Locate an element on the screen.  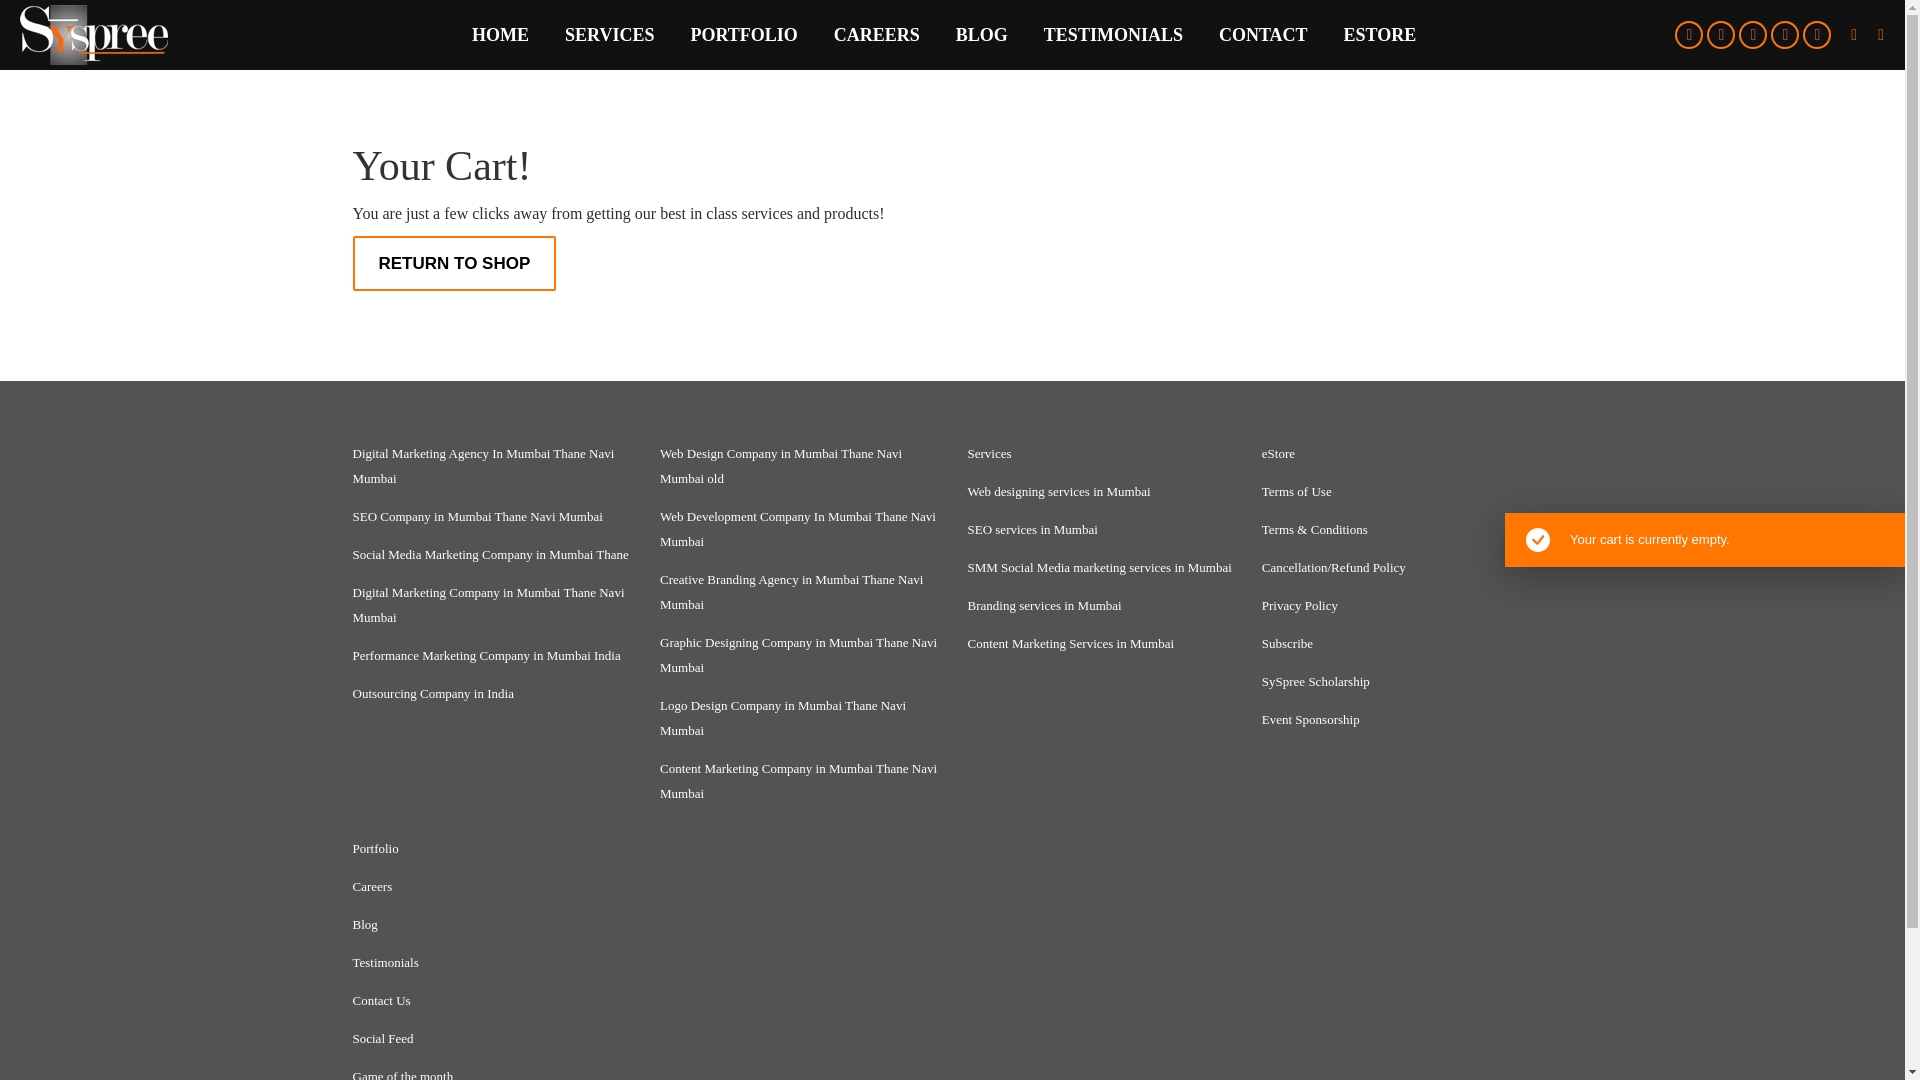
BLOG is located at coordinates (982, 34).